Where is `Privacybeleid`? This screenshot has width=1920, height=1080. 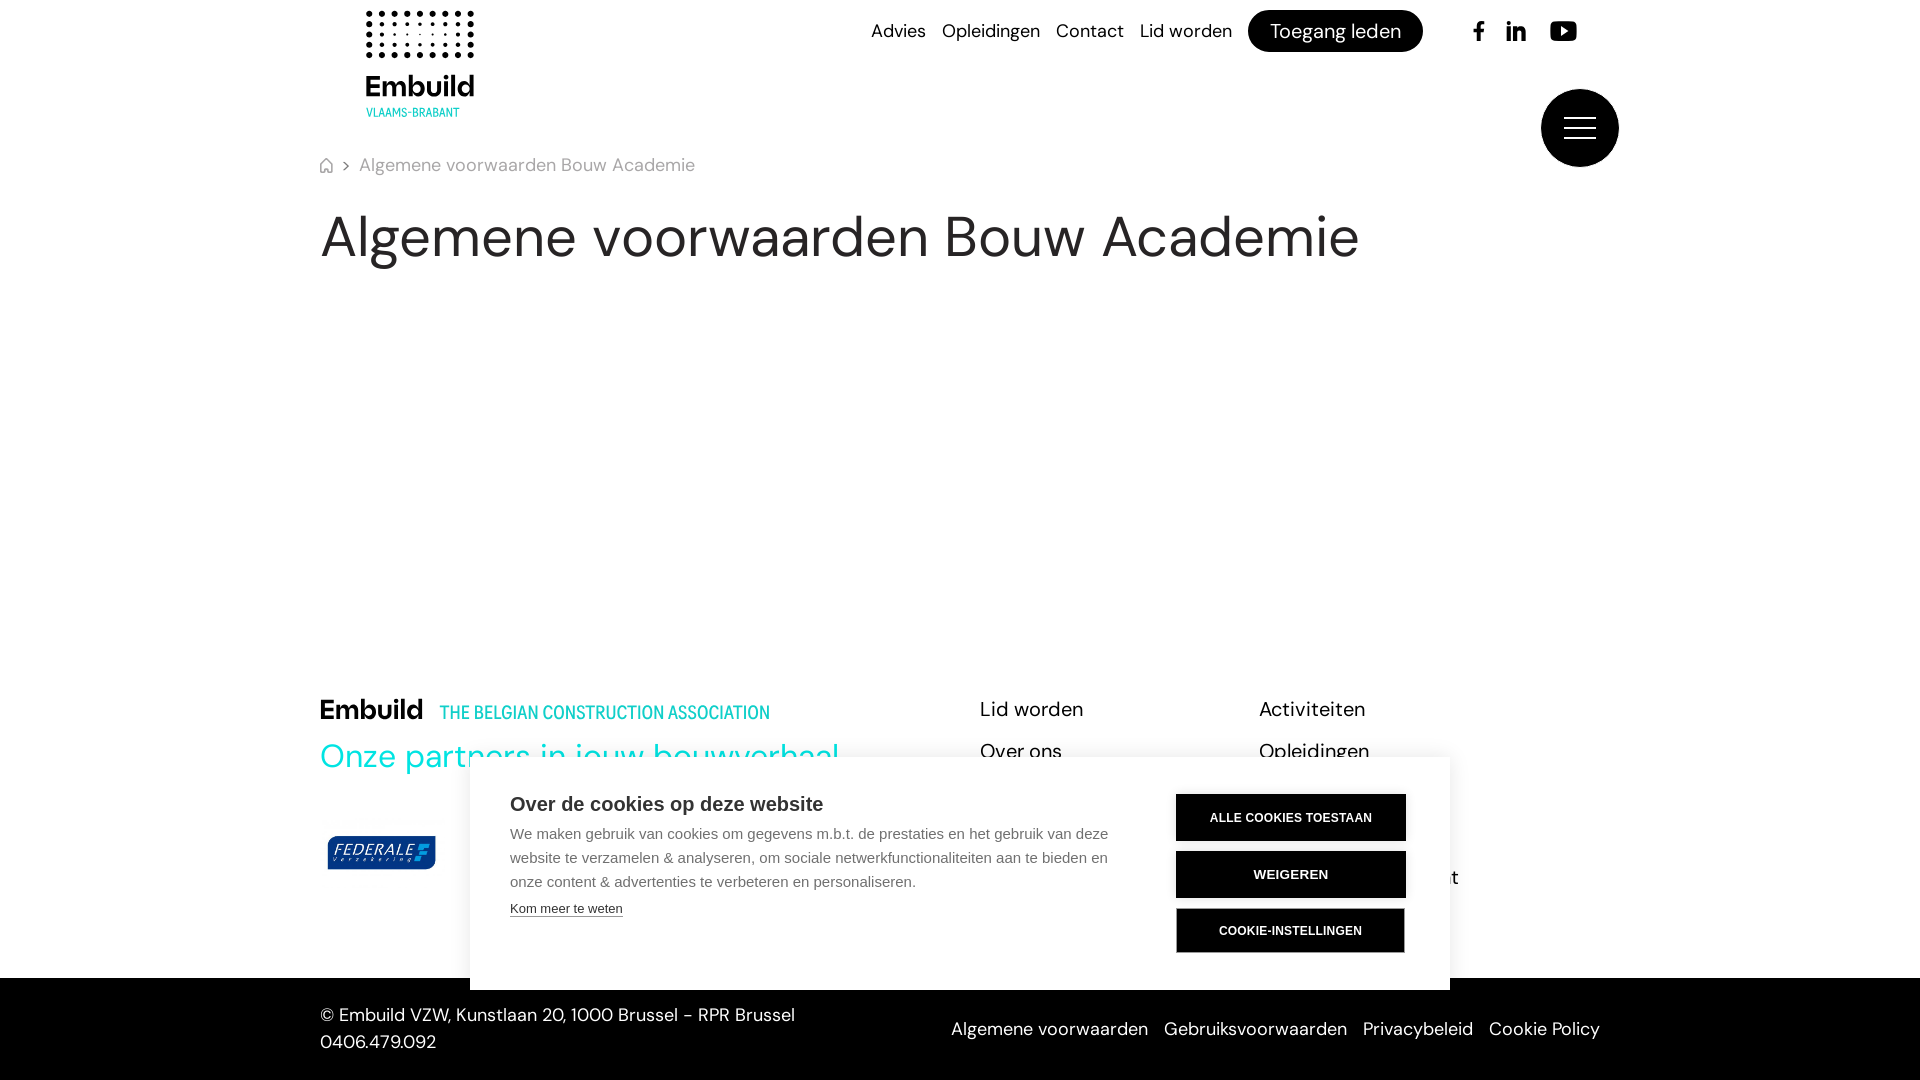 Privacybeleid is located at coordinates (1418, 1028).